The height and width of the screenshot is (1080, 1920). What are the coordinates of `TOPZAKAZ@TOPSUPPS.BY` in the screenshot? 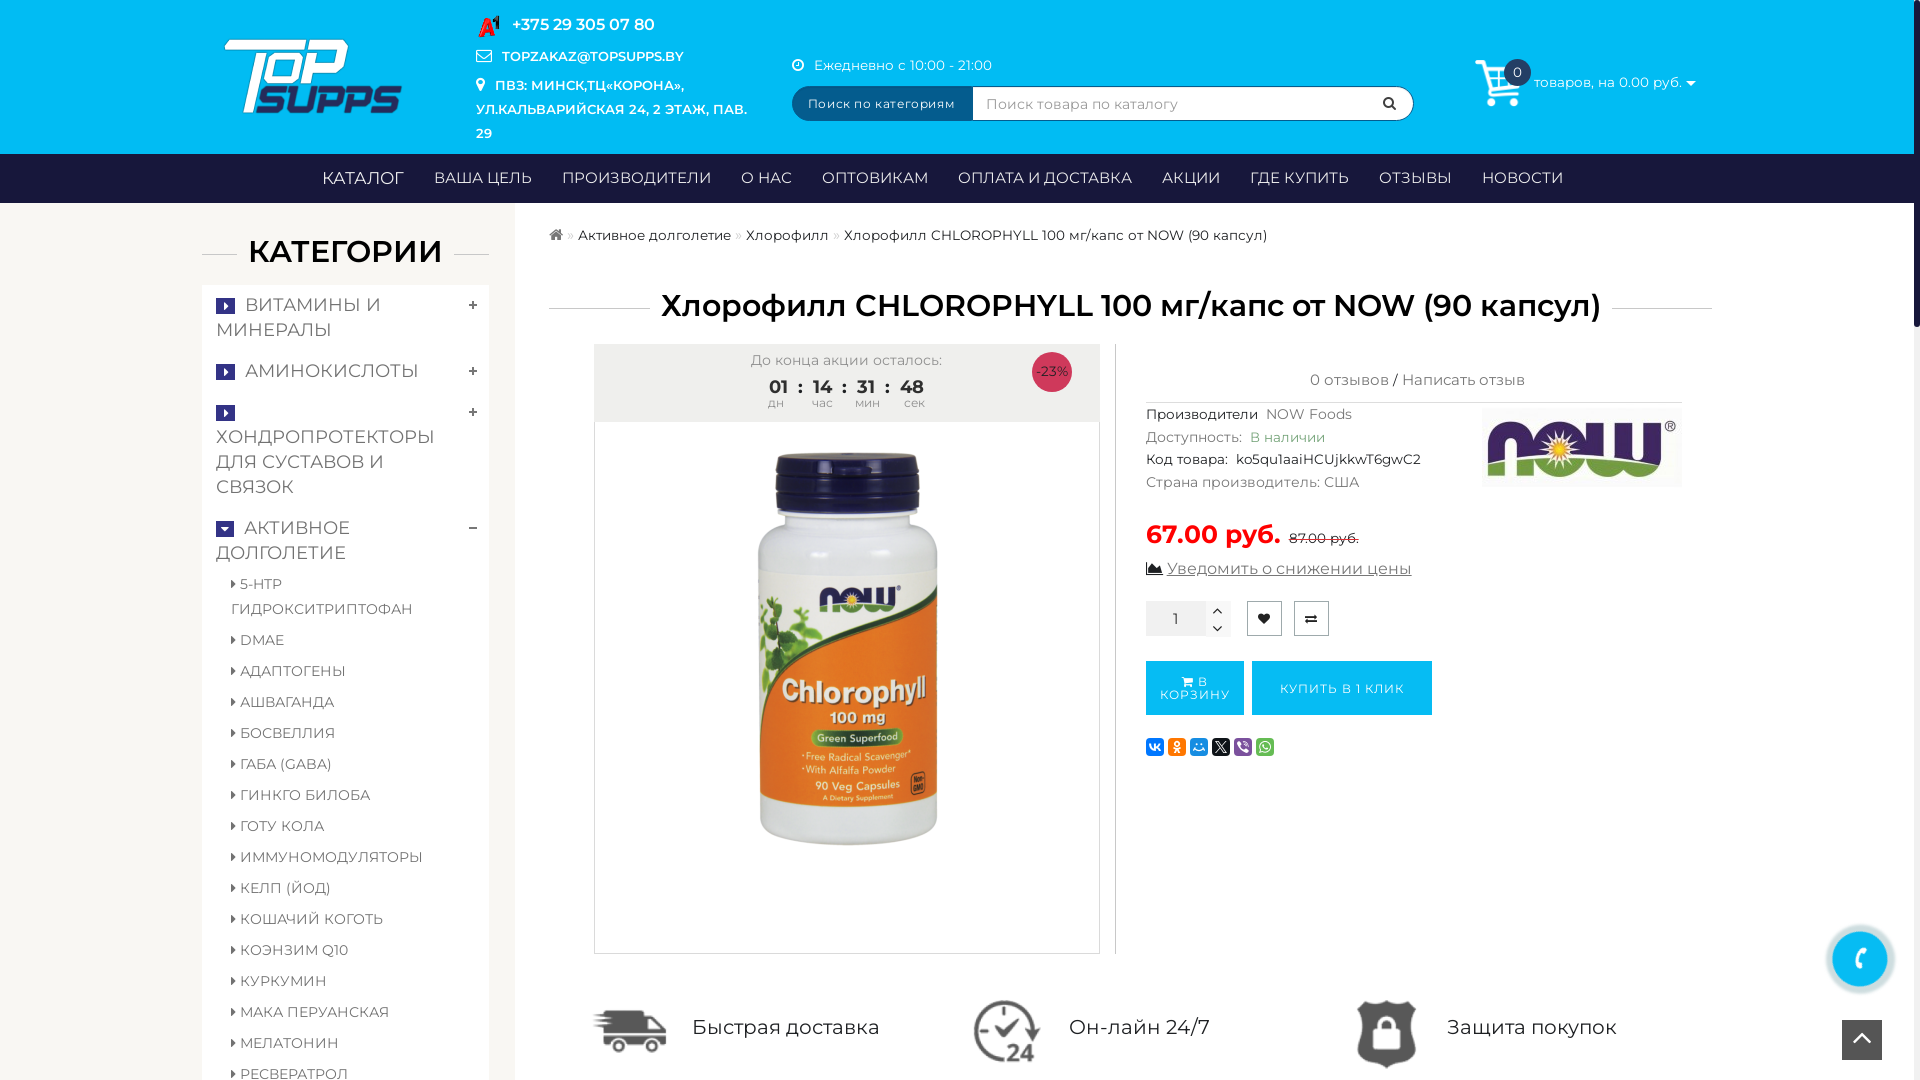 It's located at (588, 56).